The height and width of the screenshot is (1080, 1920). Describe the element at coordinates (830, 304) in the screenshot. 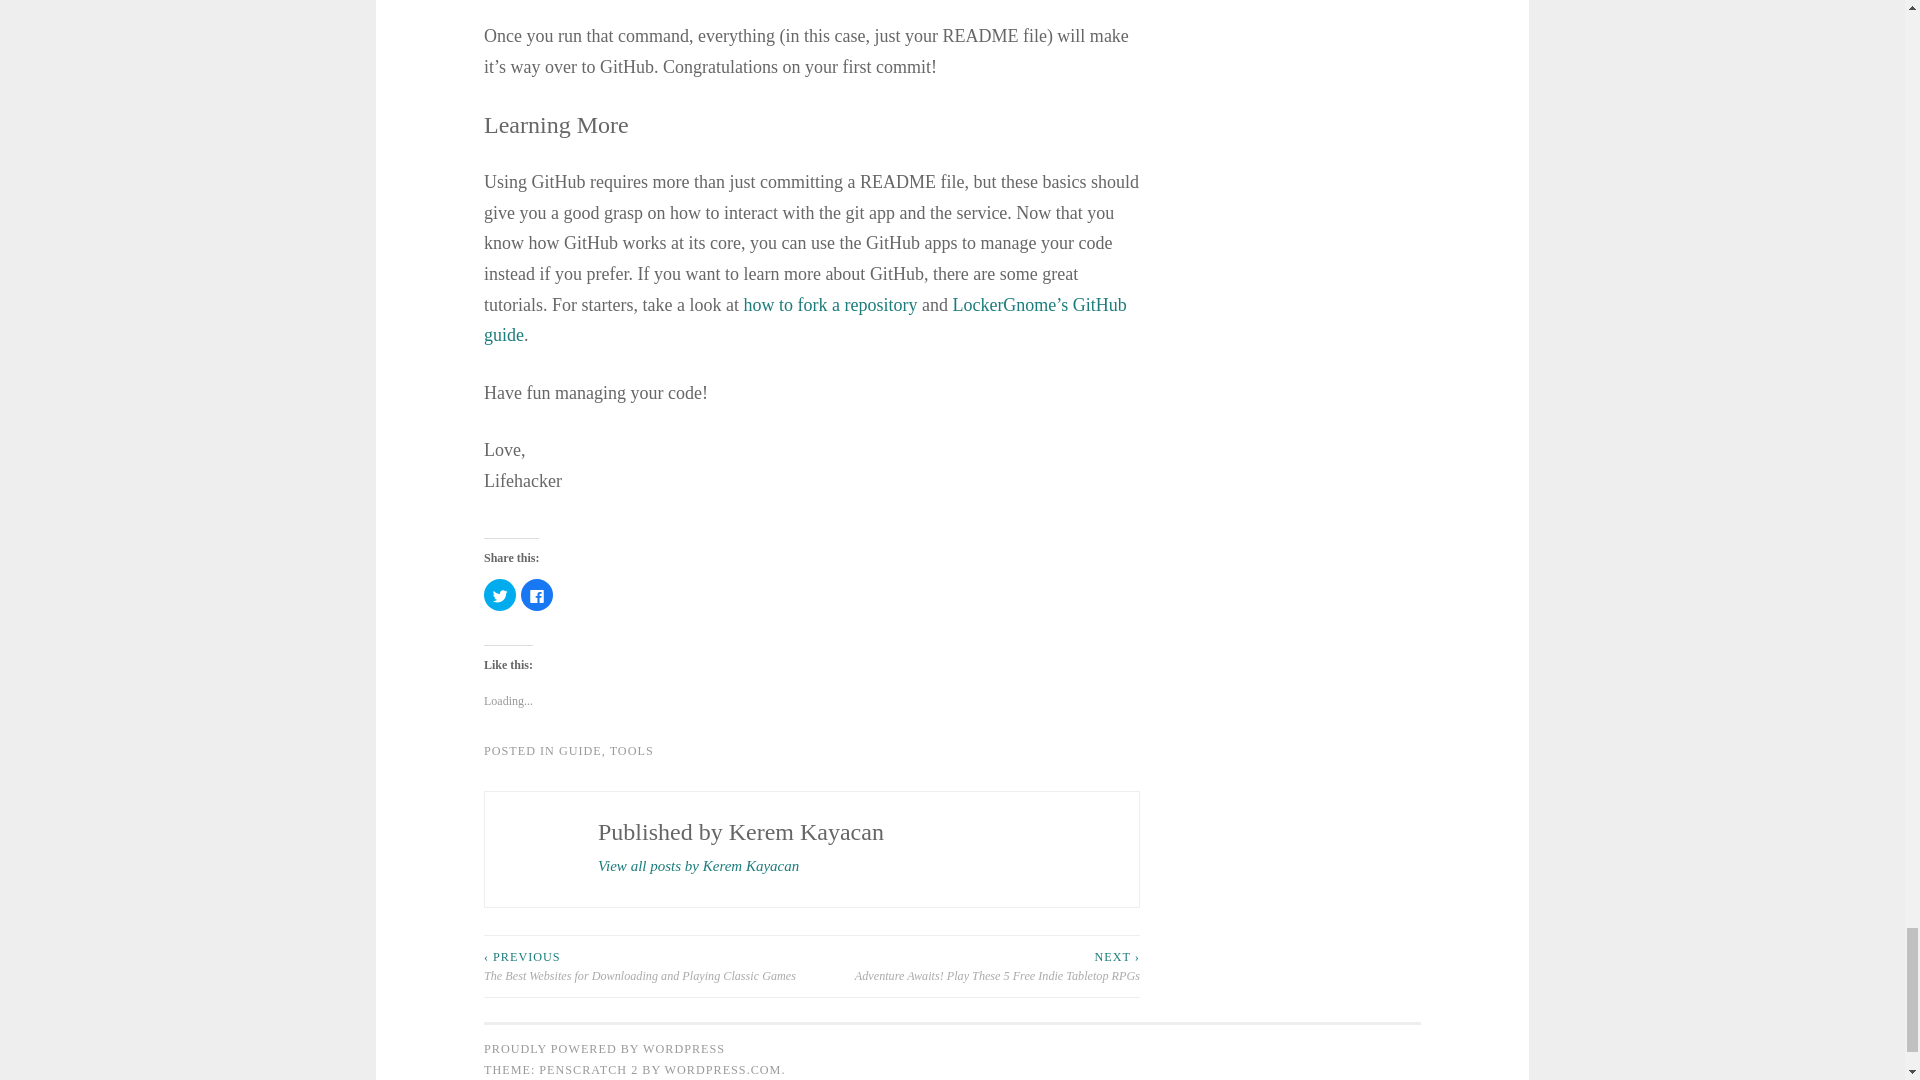

I see `how to fork a repository` at that location.